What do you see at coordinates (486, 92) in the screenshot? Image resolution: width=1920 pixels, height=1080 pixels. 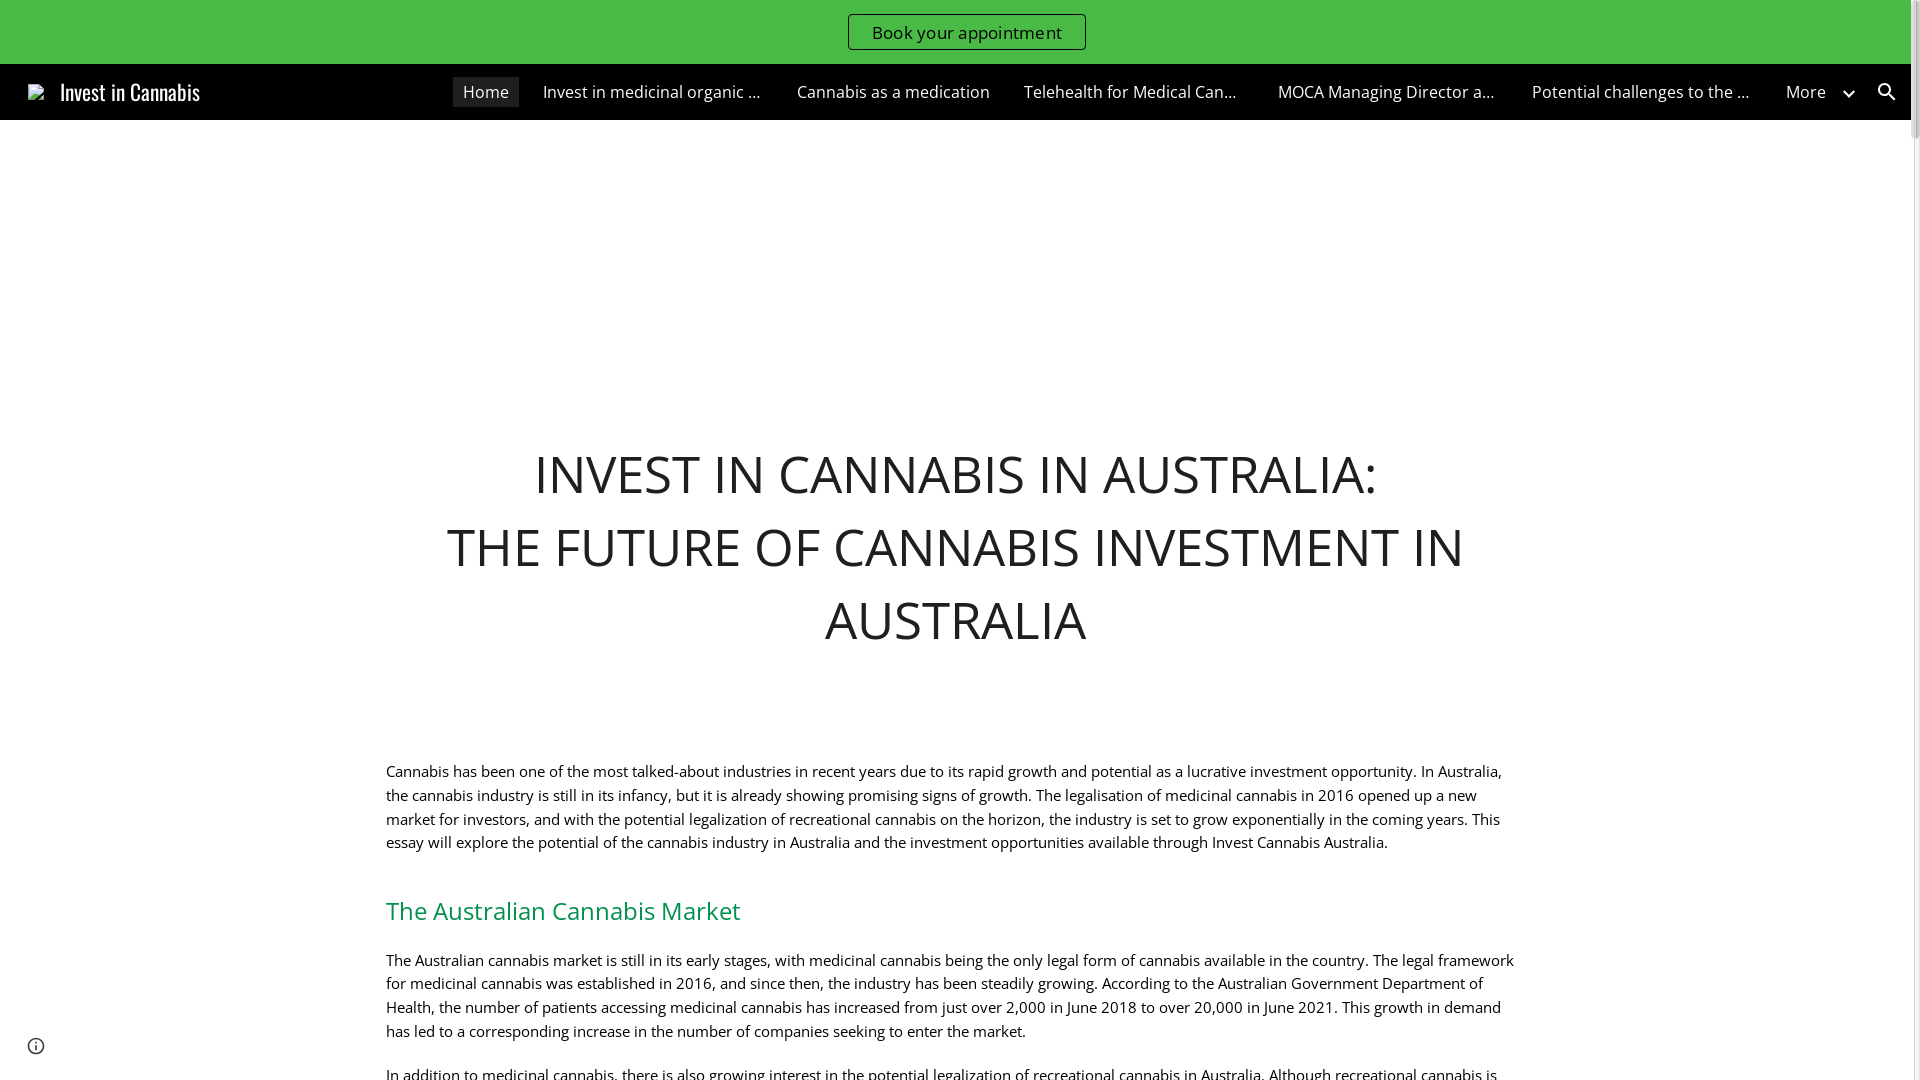 I see `Home` at bounding box center [486, 92].